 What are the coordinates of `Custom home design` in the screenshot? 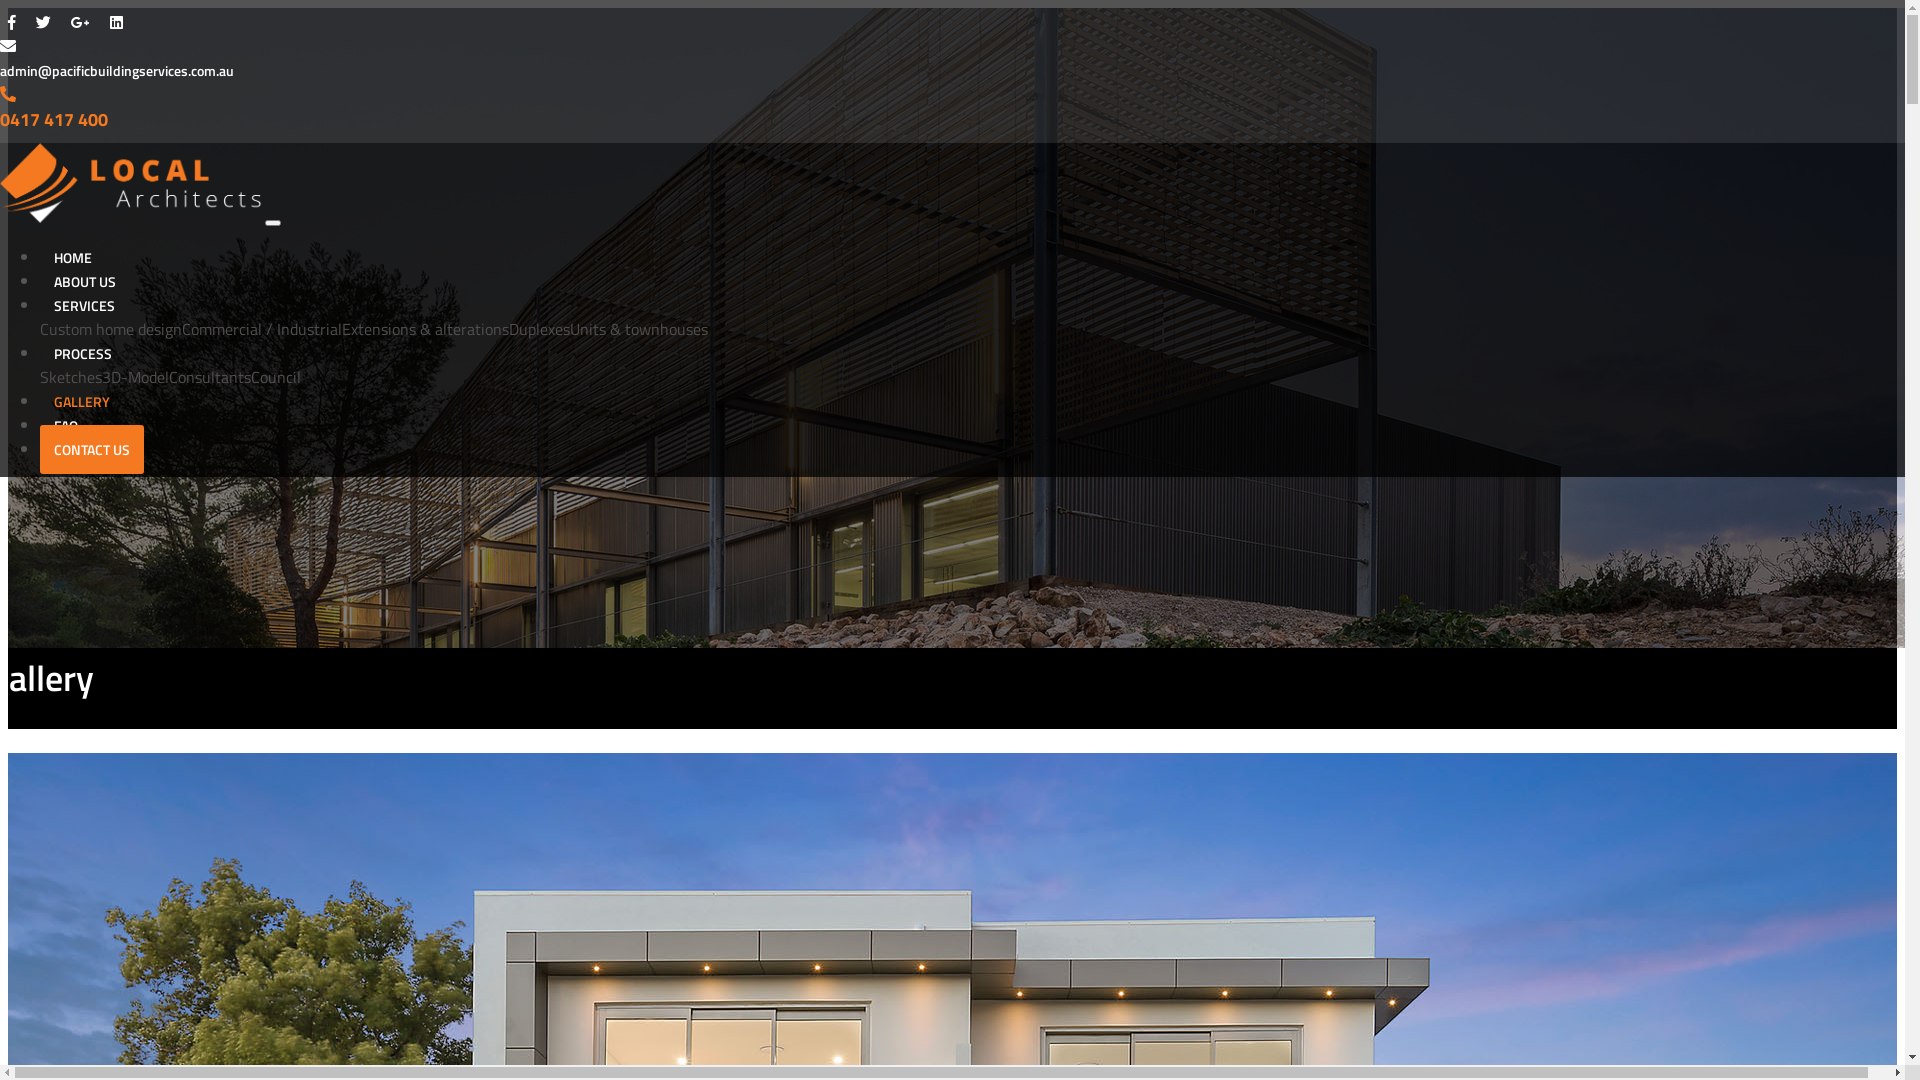 It's located at (111, 329).